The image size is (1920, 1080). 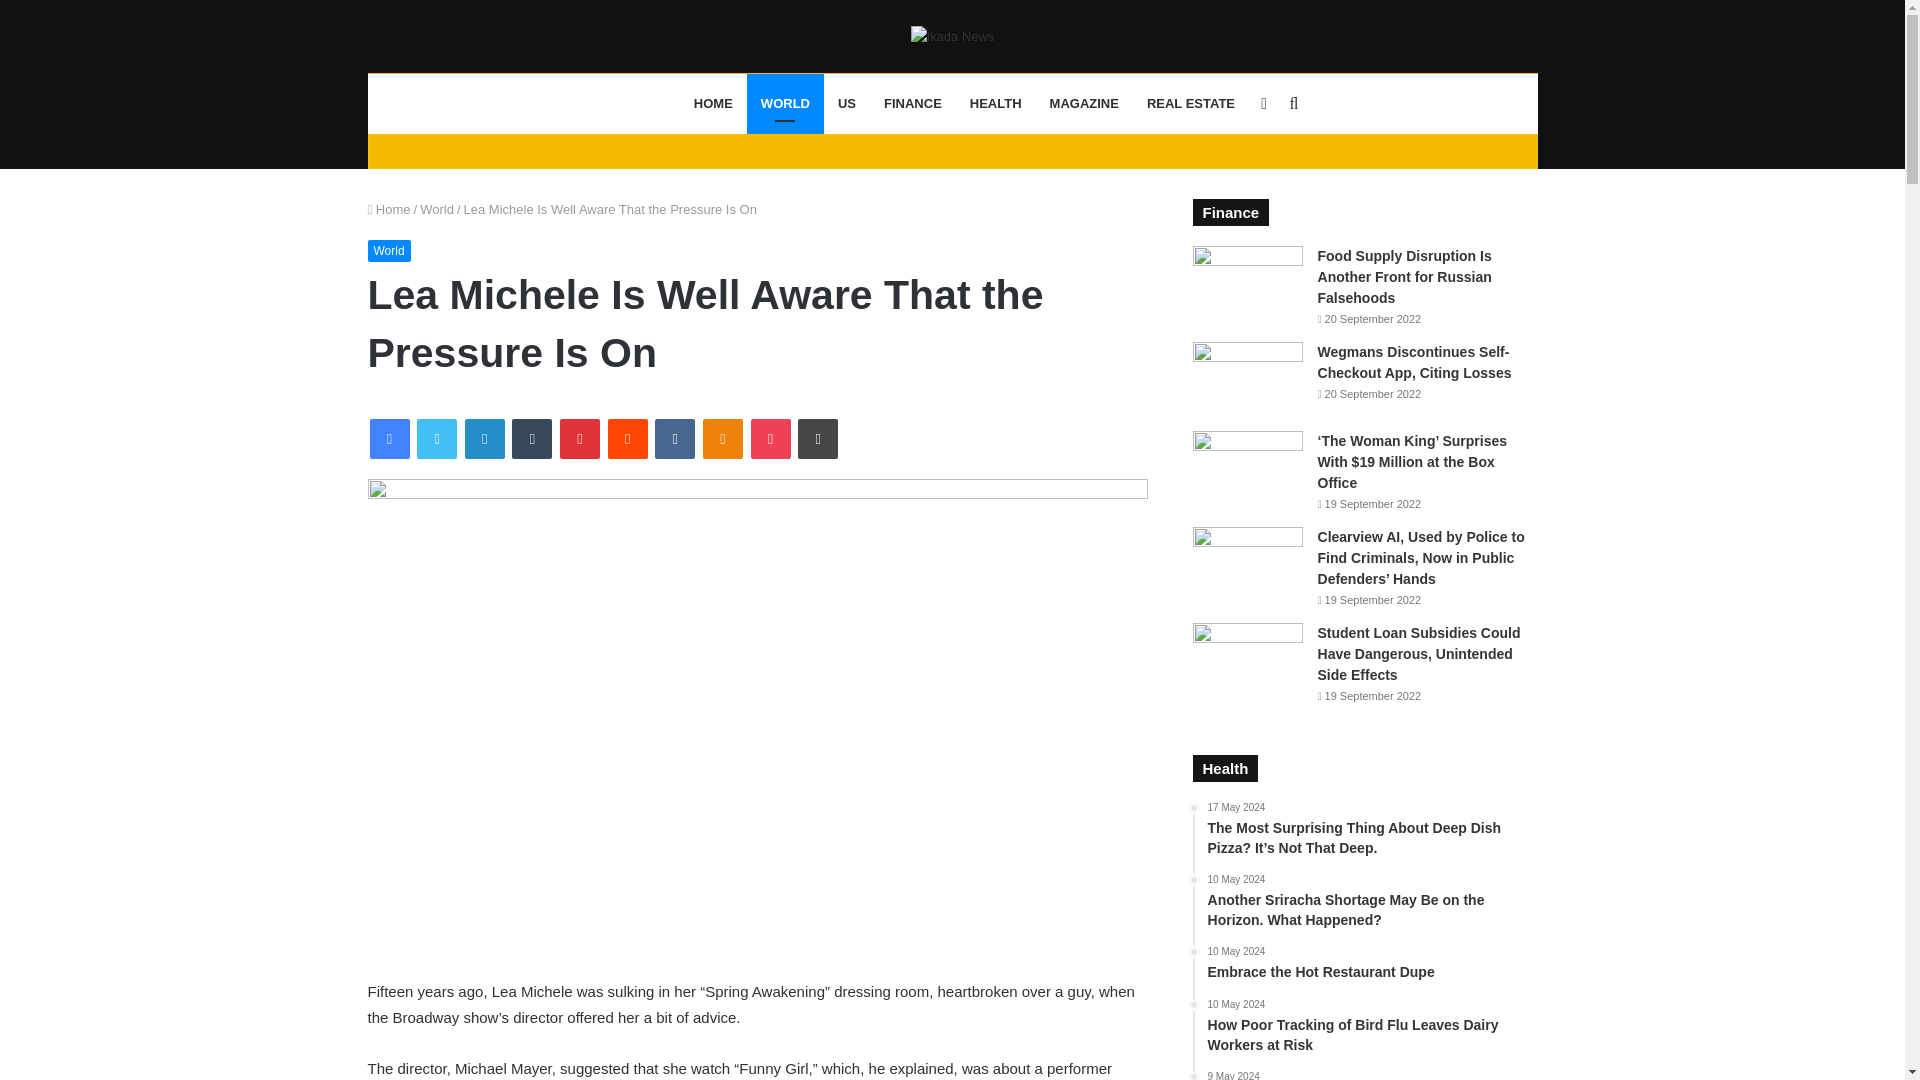 What do you see at coordinates (770, 439) in the screenshot?
I see `Pocket` at bounding box center [770, 439].